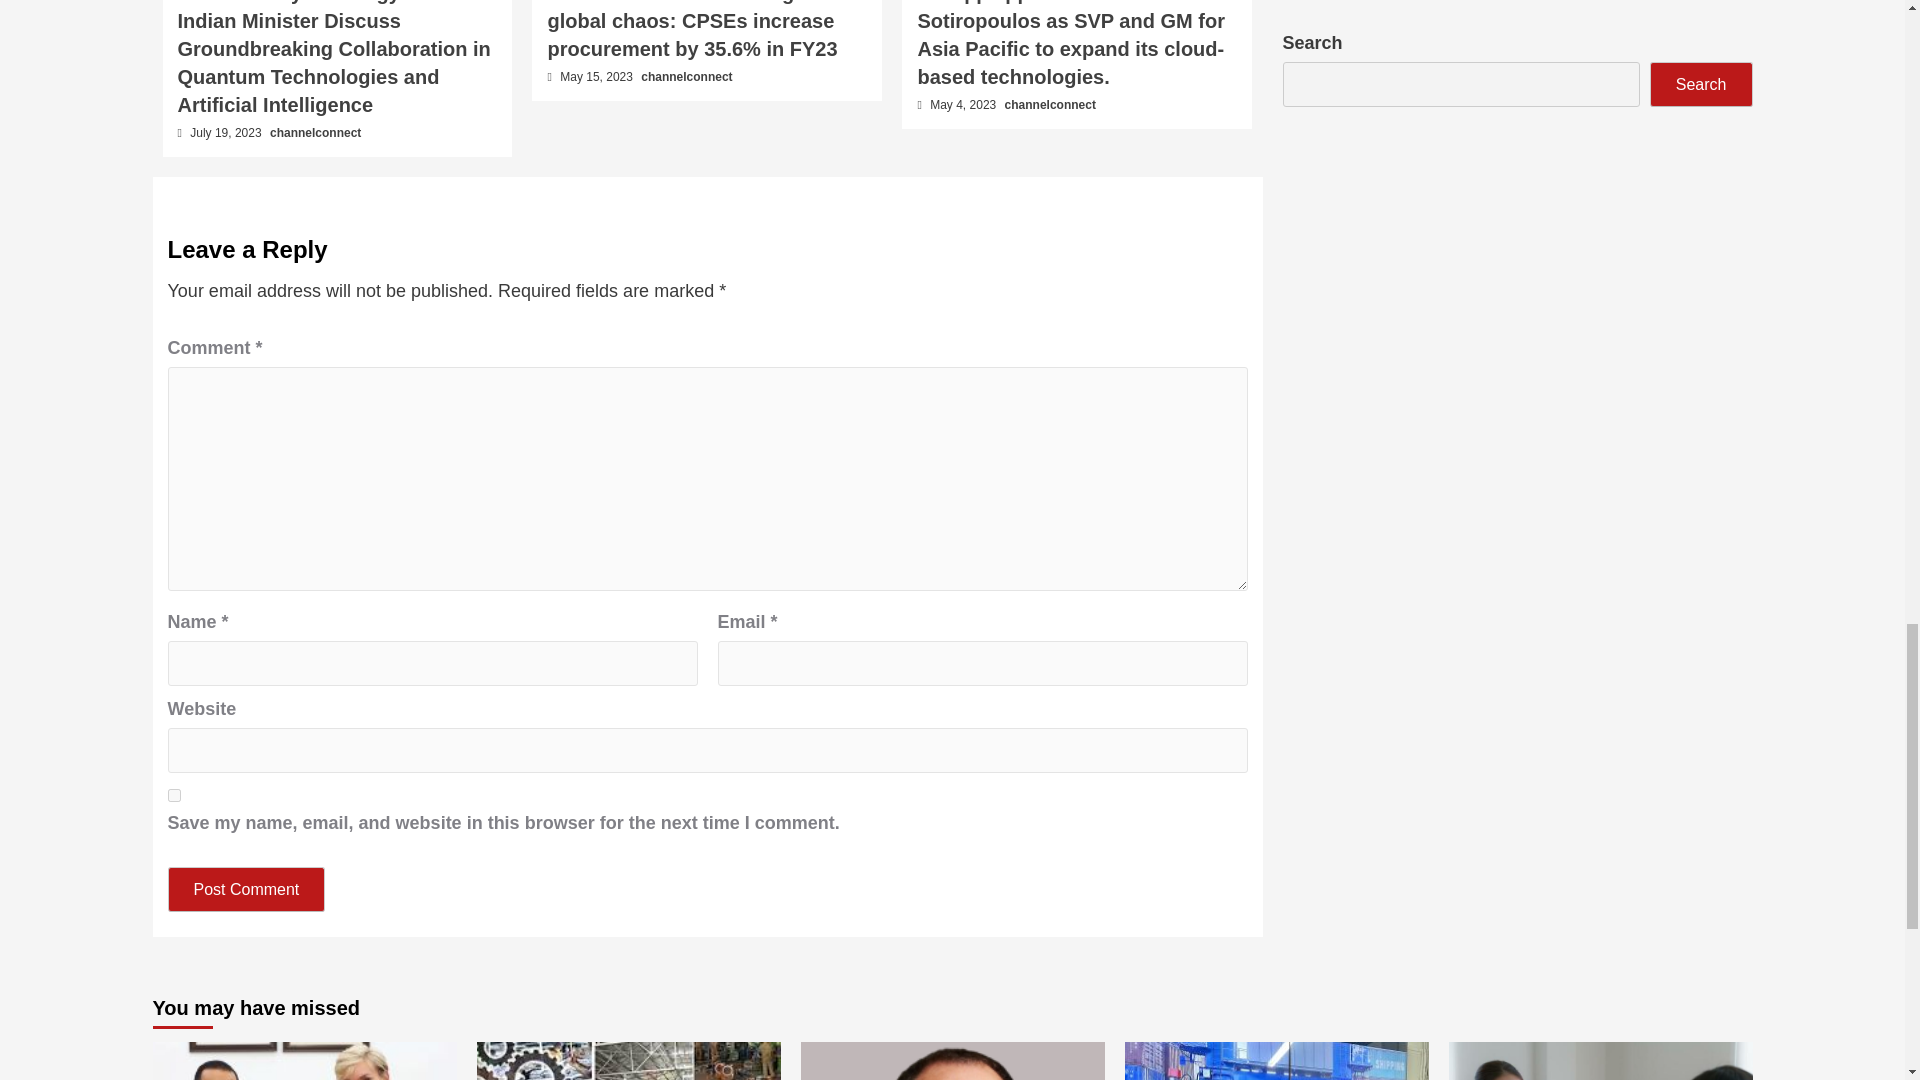  What do you see at coordinates (174, 796) in the screenshot?
I see `yes` at bounding box center [174, 796].